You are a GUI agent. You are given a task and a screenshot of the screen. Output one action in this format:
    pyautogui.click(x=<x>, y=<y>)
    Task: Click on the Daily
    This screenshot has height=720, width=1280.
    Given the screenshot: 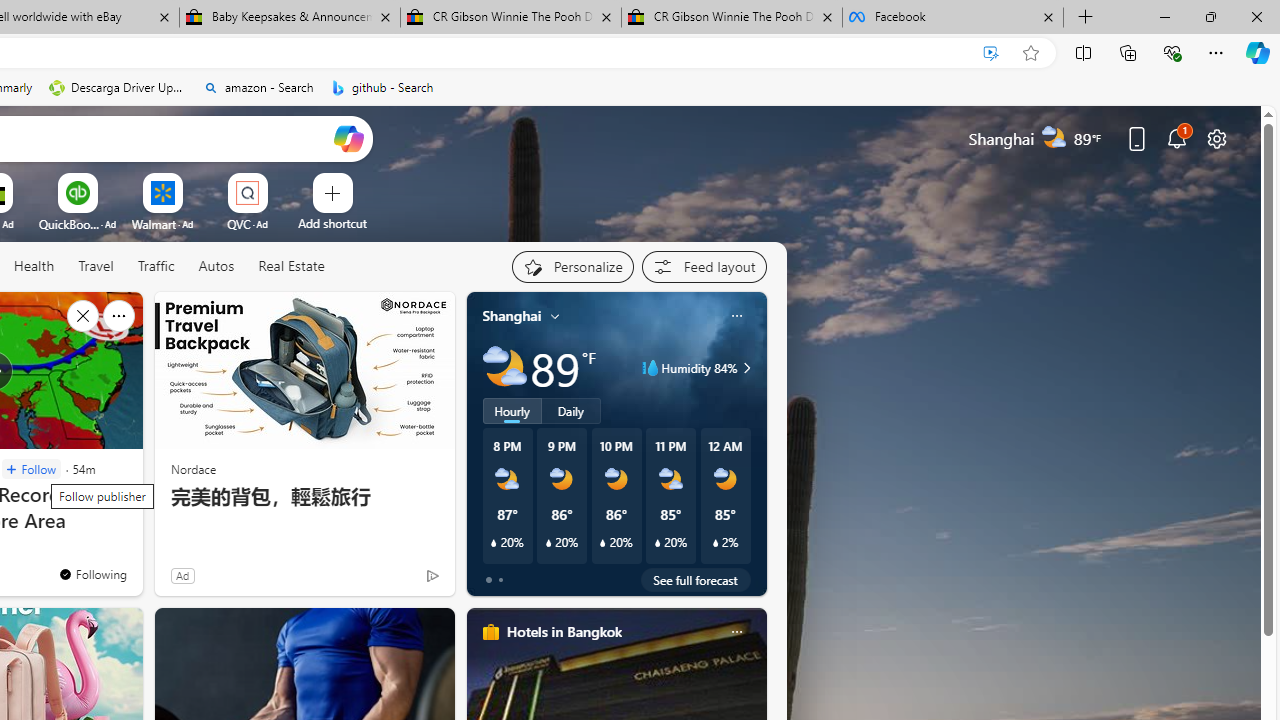 What is the action you would take?
    pyautogui.click(x=571, y=411)
    